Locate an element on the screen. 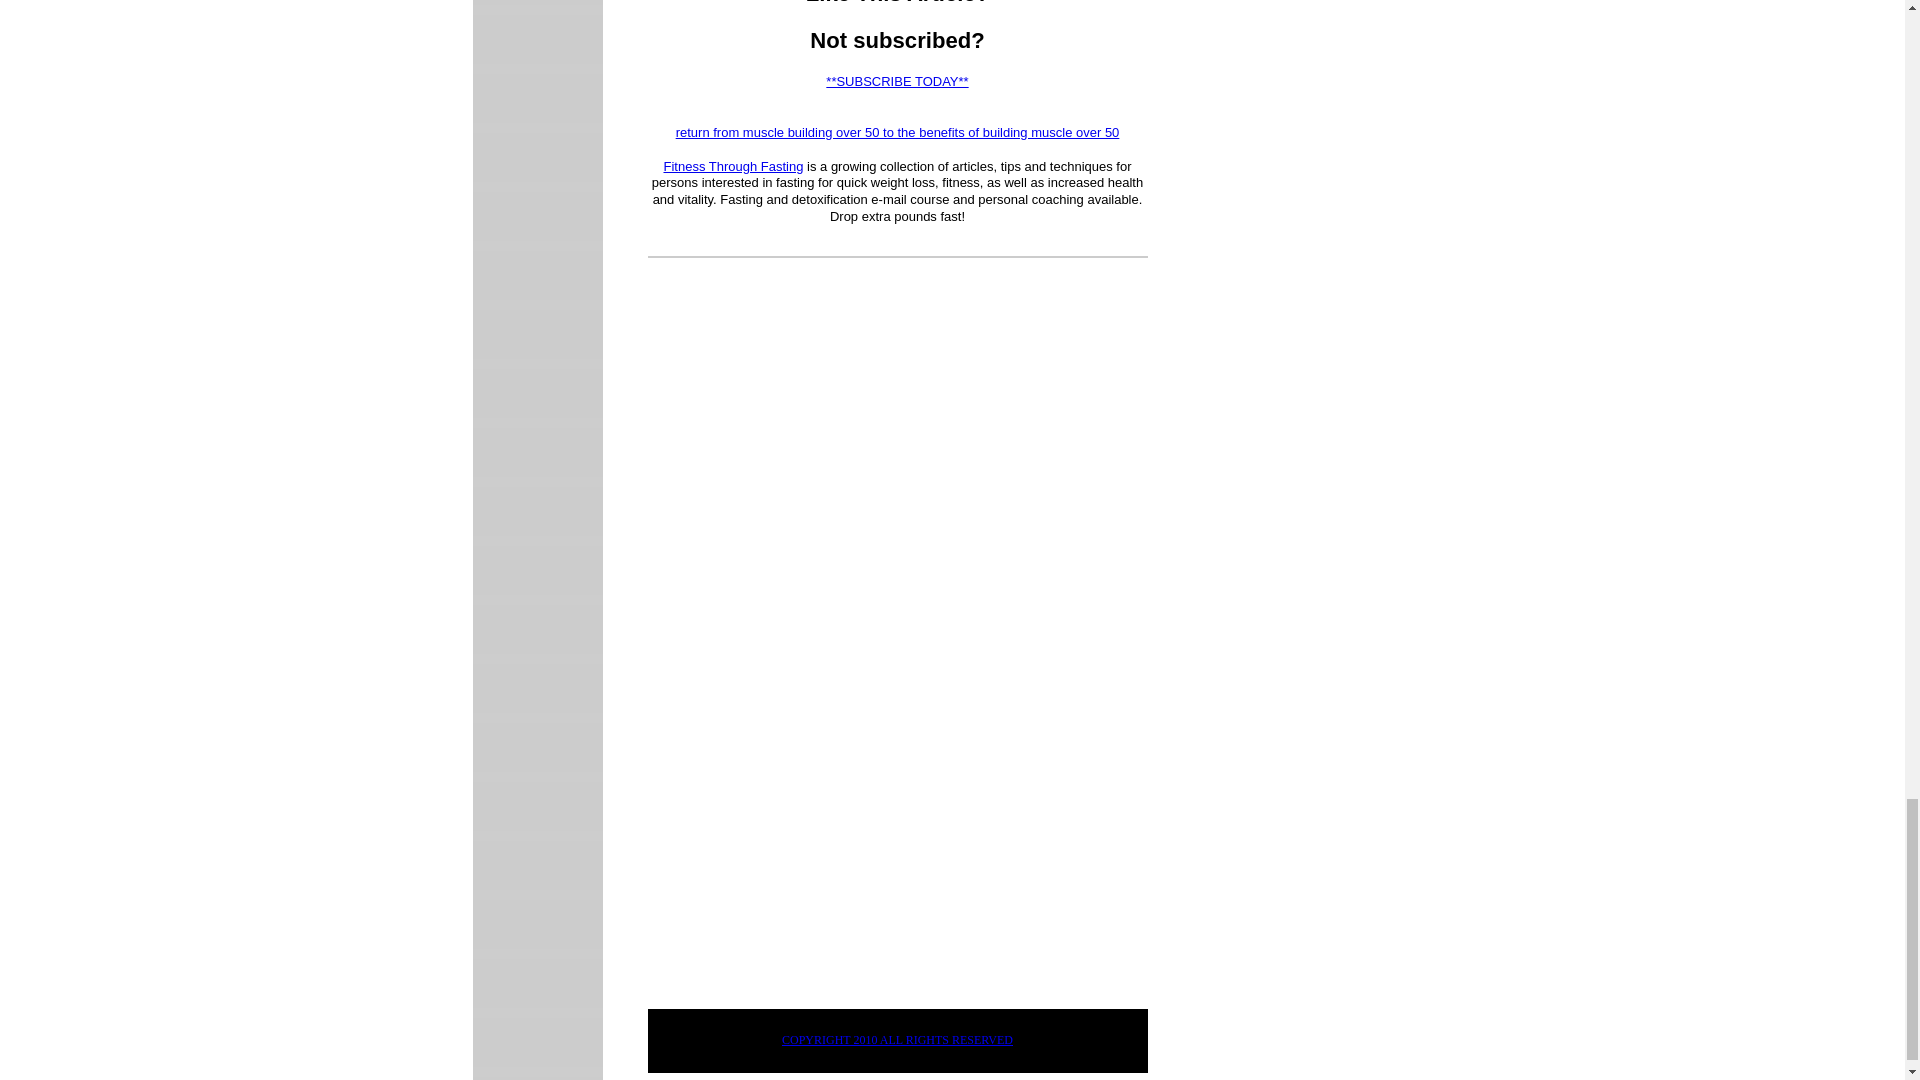 Image resolution: width=1920 pixels, height=1080 pixels. Advertisement is located at coordinates (816, 838).